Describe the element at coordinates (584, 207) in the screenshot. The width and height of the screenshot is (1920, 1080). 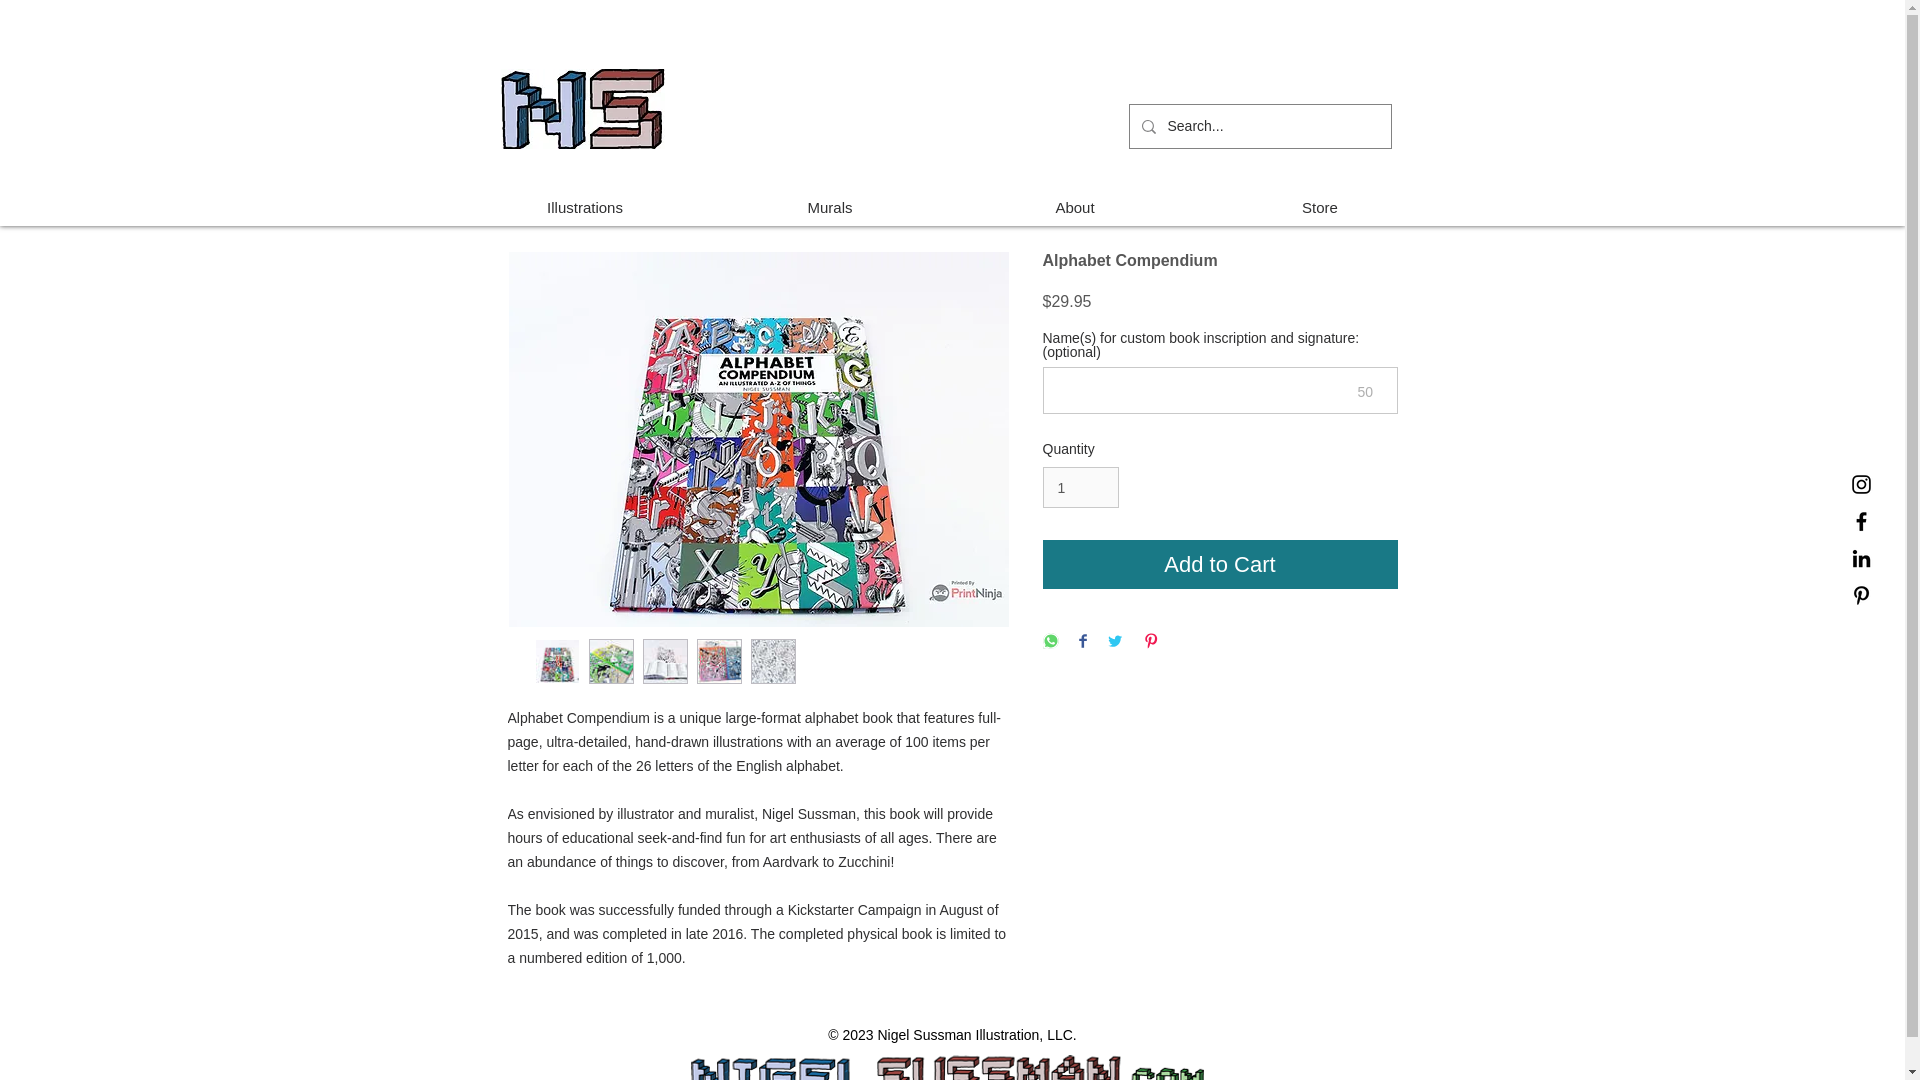
I see `Illustrations` at that location.